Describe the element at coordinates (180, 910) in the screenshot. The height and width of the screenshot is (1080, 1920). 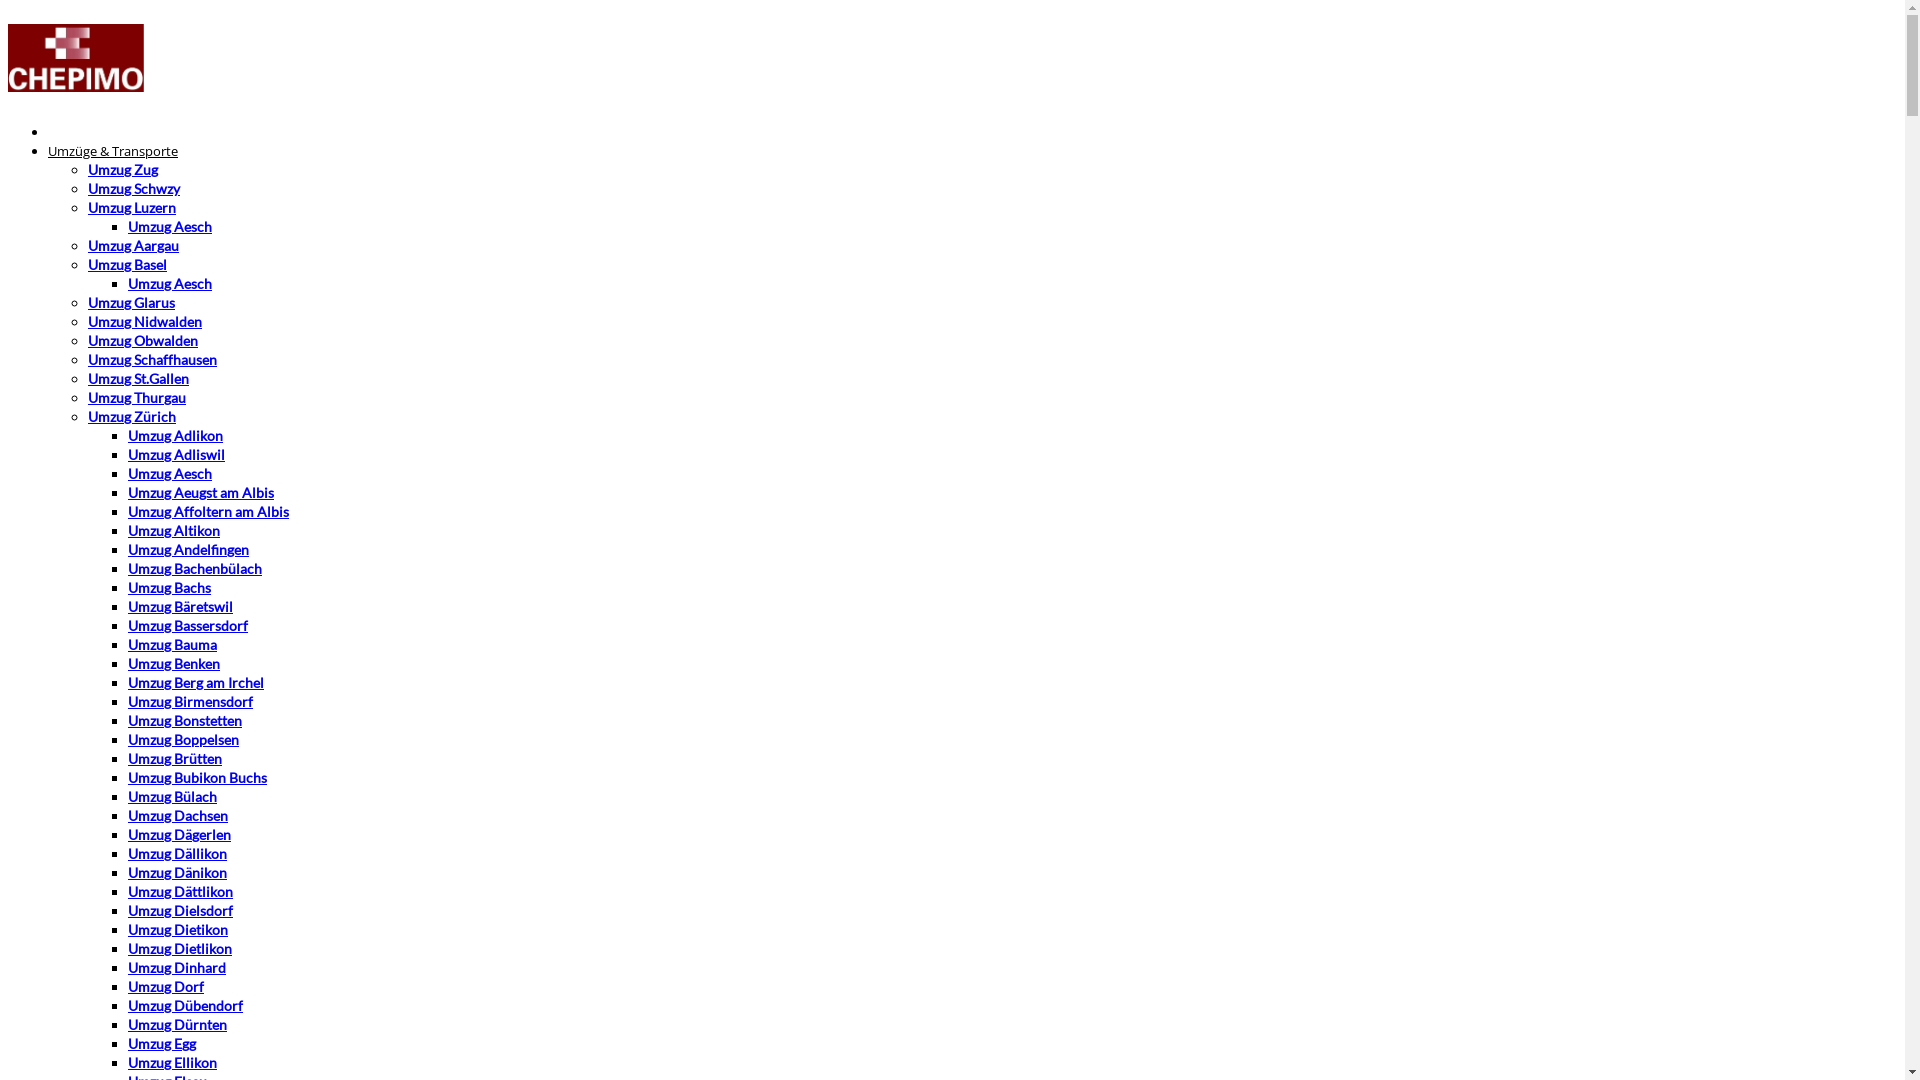
I see `Umzug Dielsdorf` at that location.